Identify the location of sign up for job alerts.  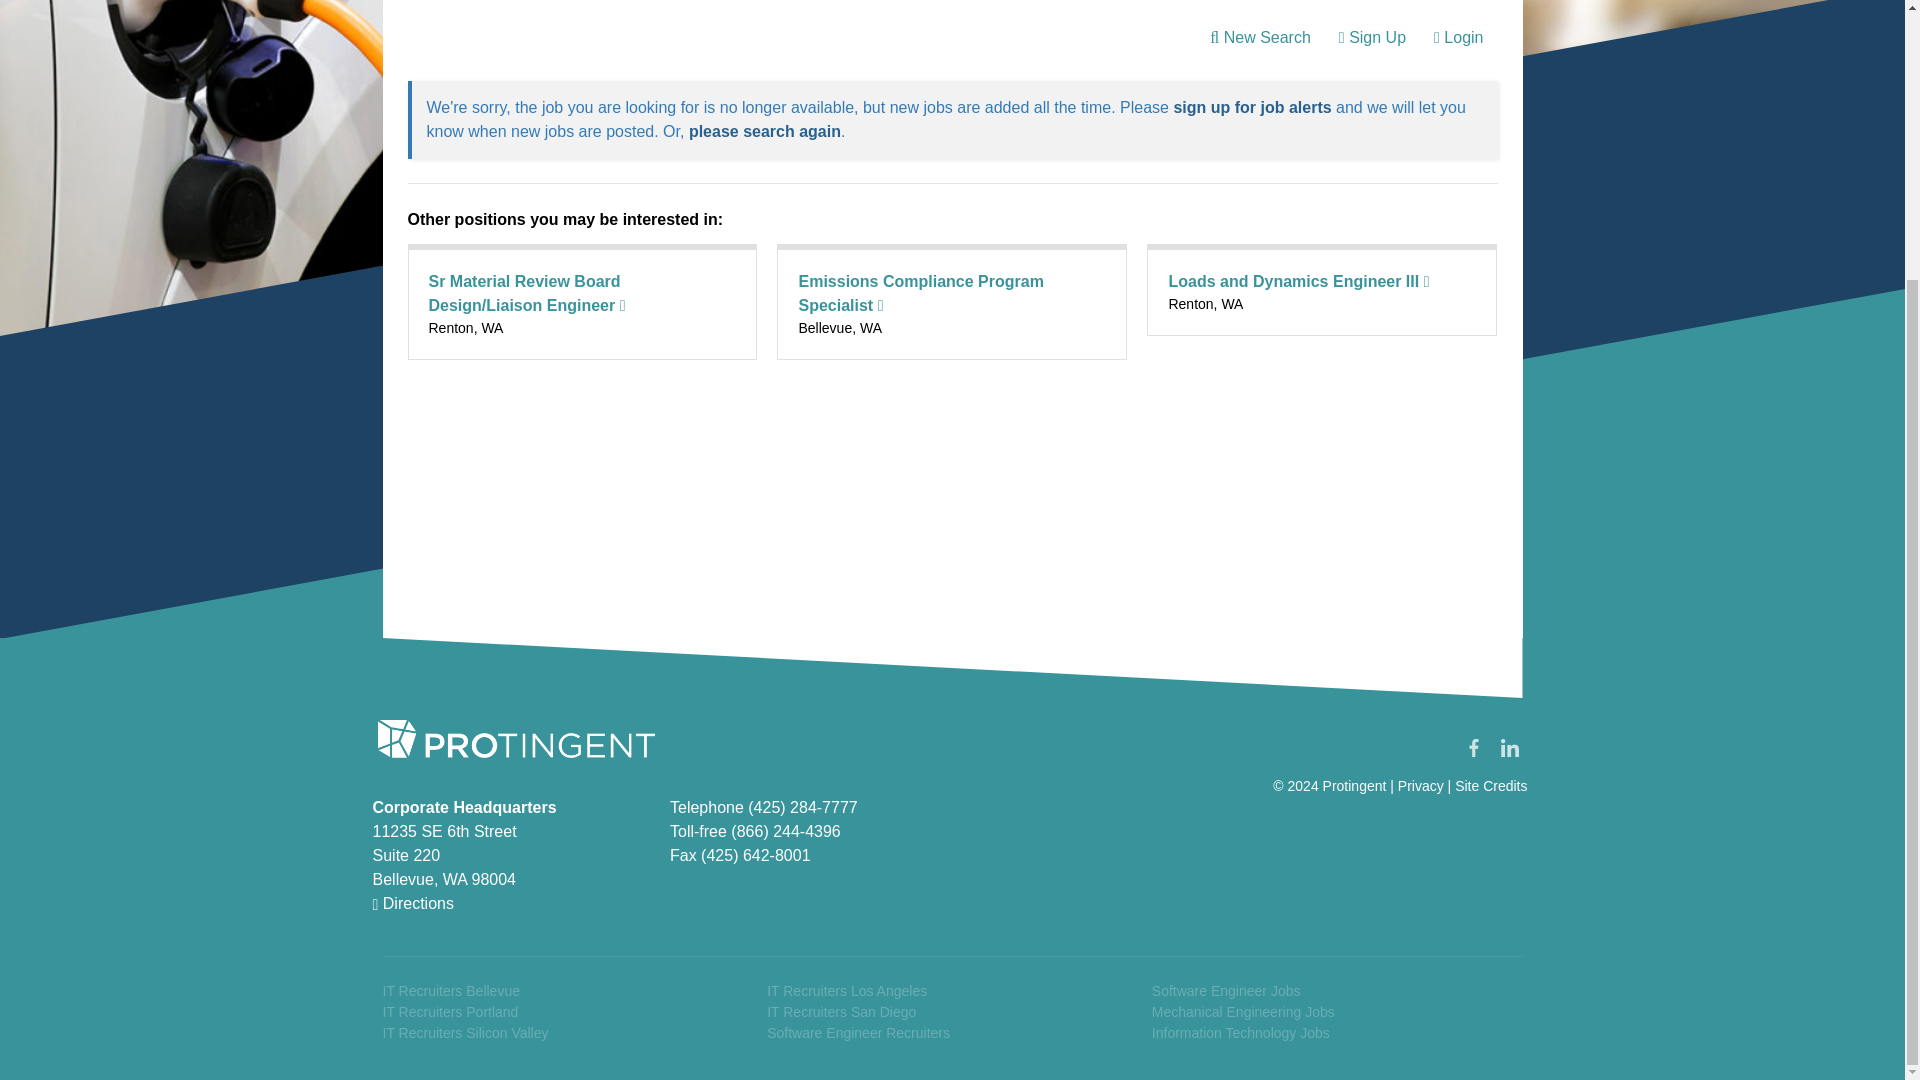
(1252, 107).